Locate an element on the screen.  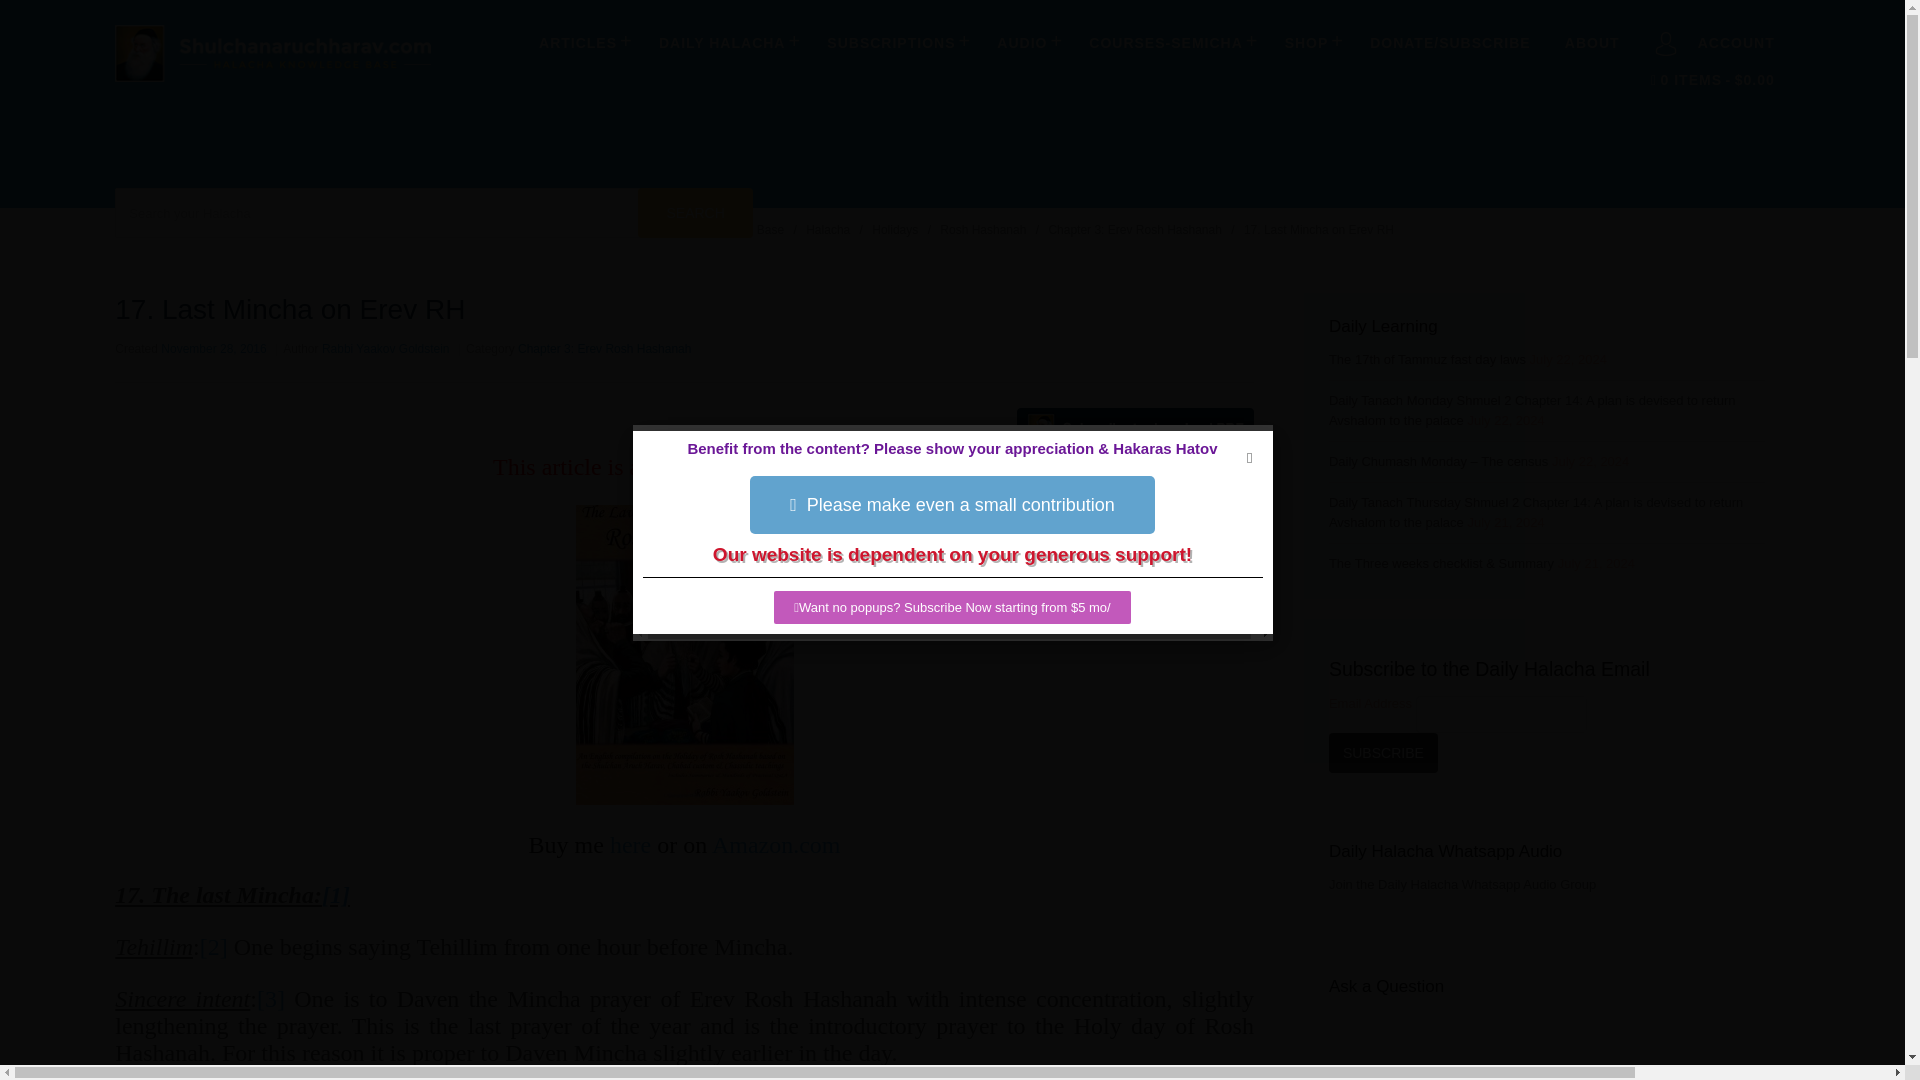
17. Last Mincha on Erev RH is located at coordinates (1318, 229).